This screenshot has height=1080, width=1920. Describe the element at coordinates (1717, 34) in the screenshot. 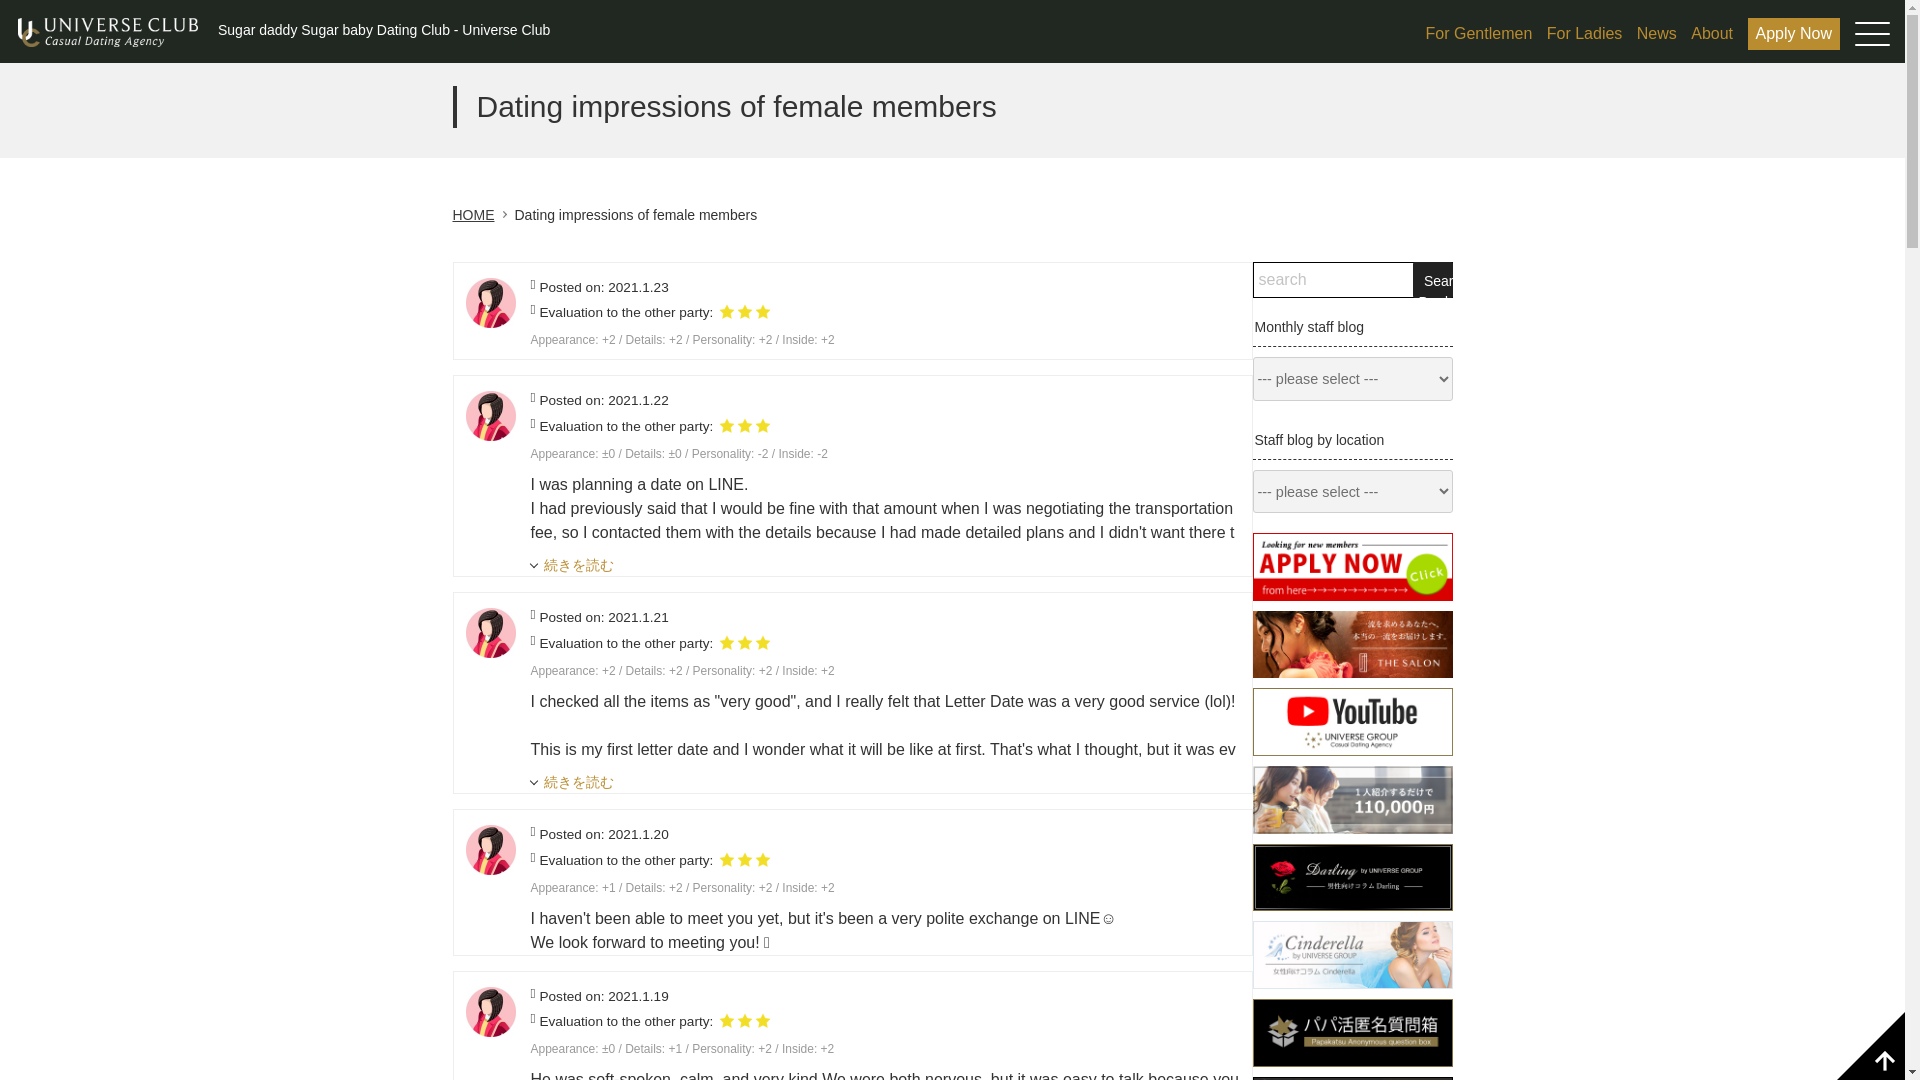

I see `About` at that location.